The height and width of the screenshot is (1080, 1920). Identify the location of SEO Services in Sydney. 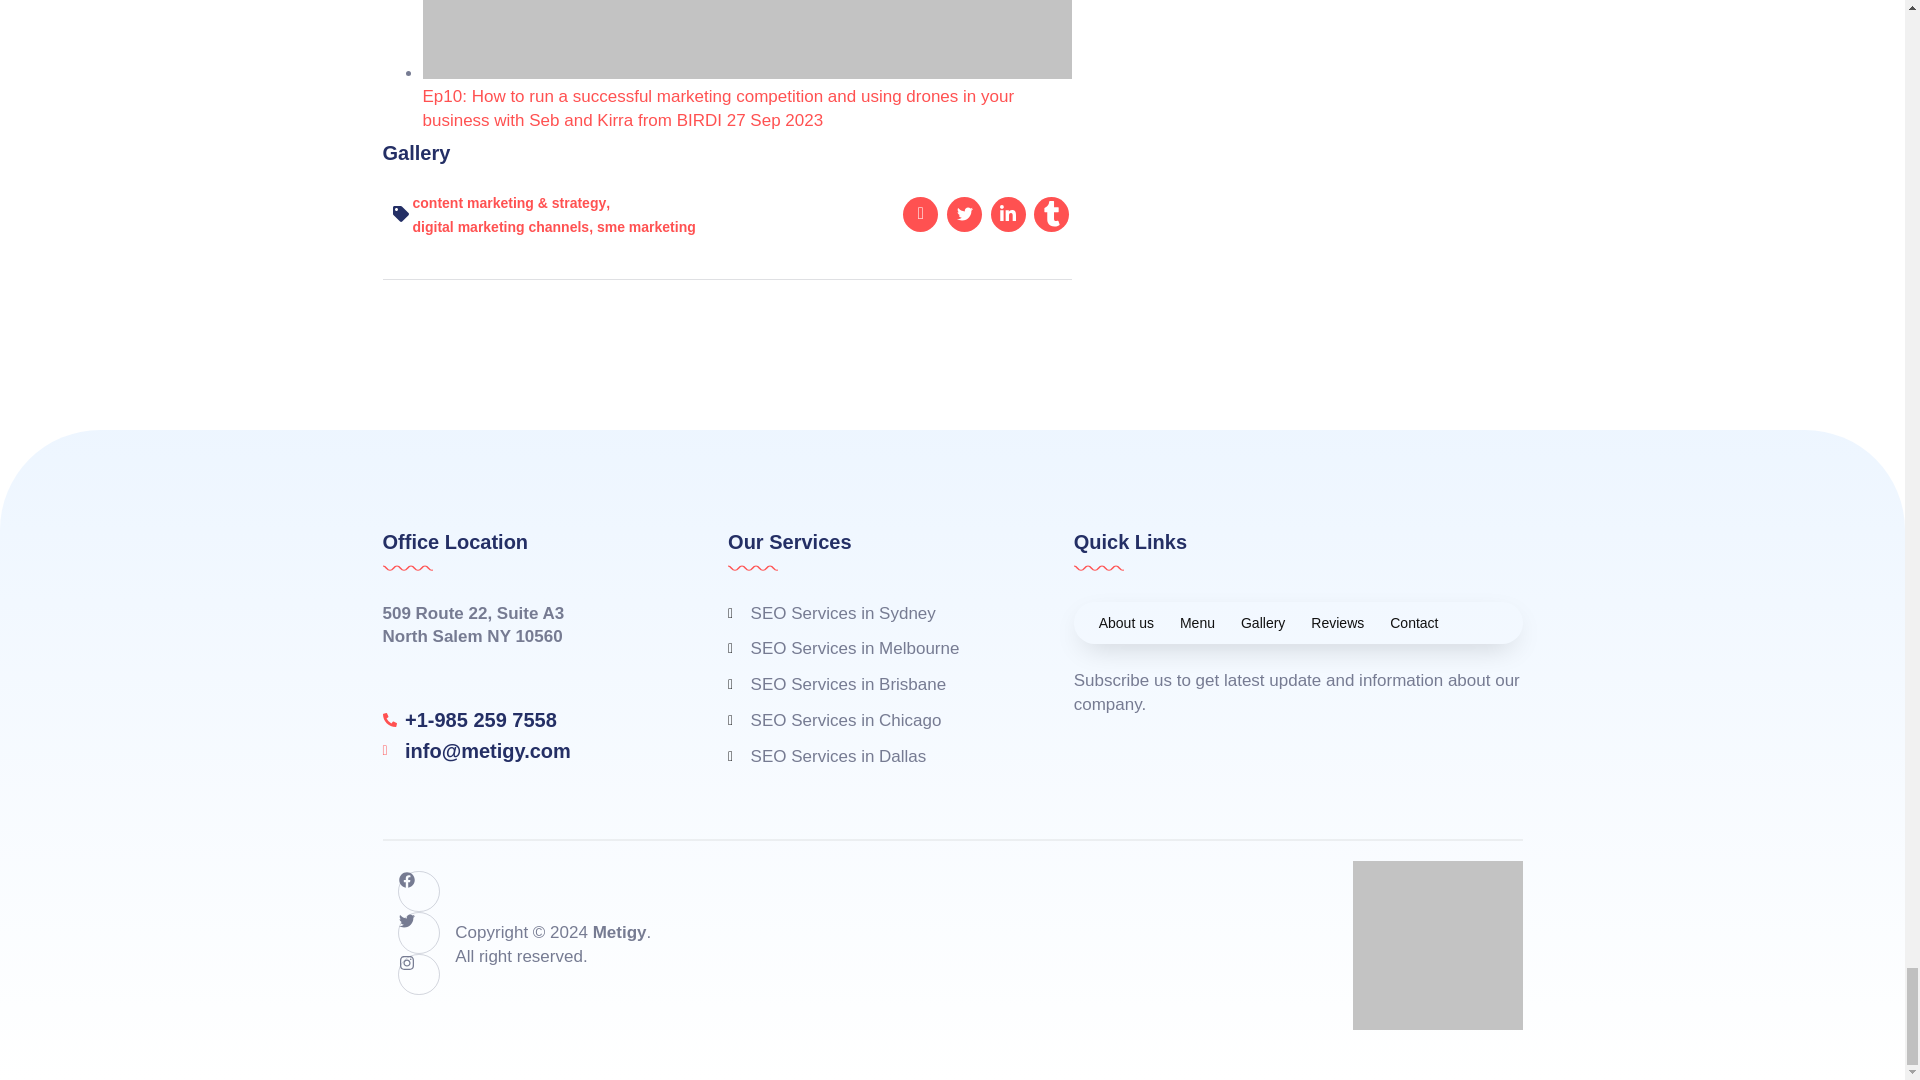
(870, 614).